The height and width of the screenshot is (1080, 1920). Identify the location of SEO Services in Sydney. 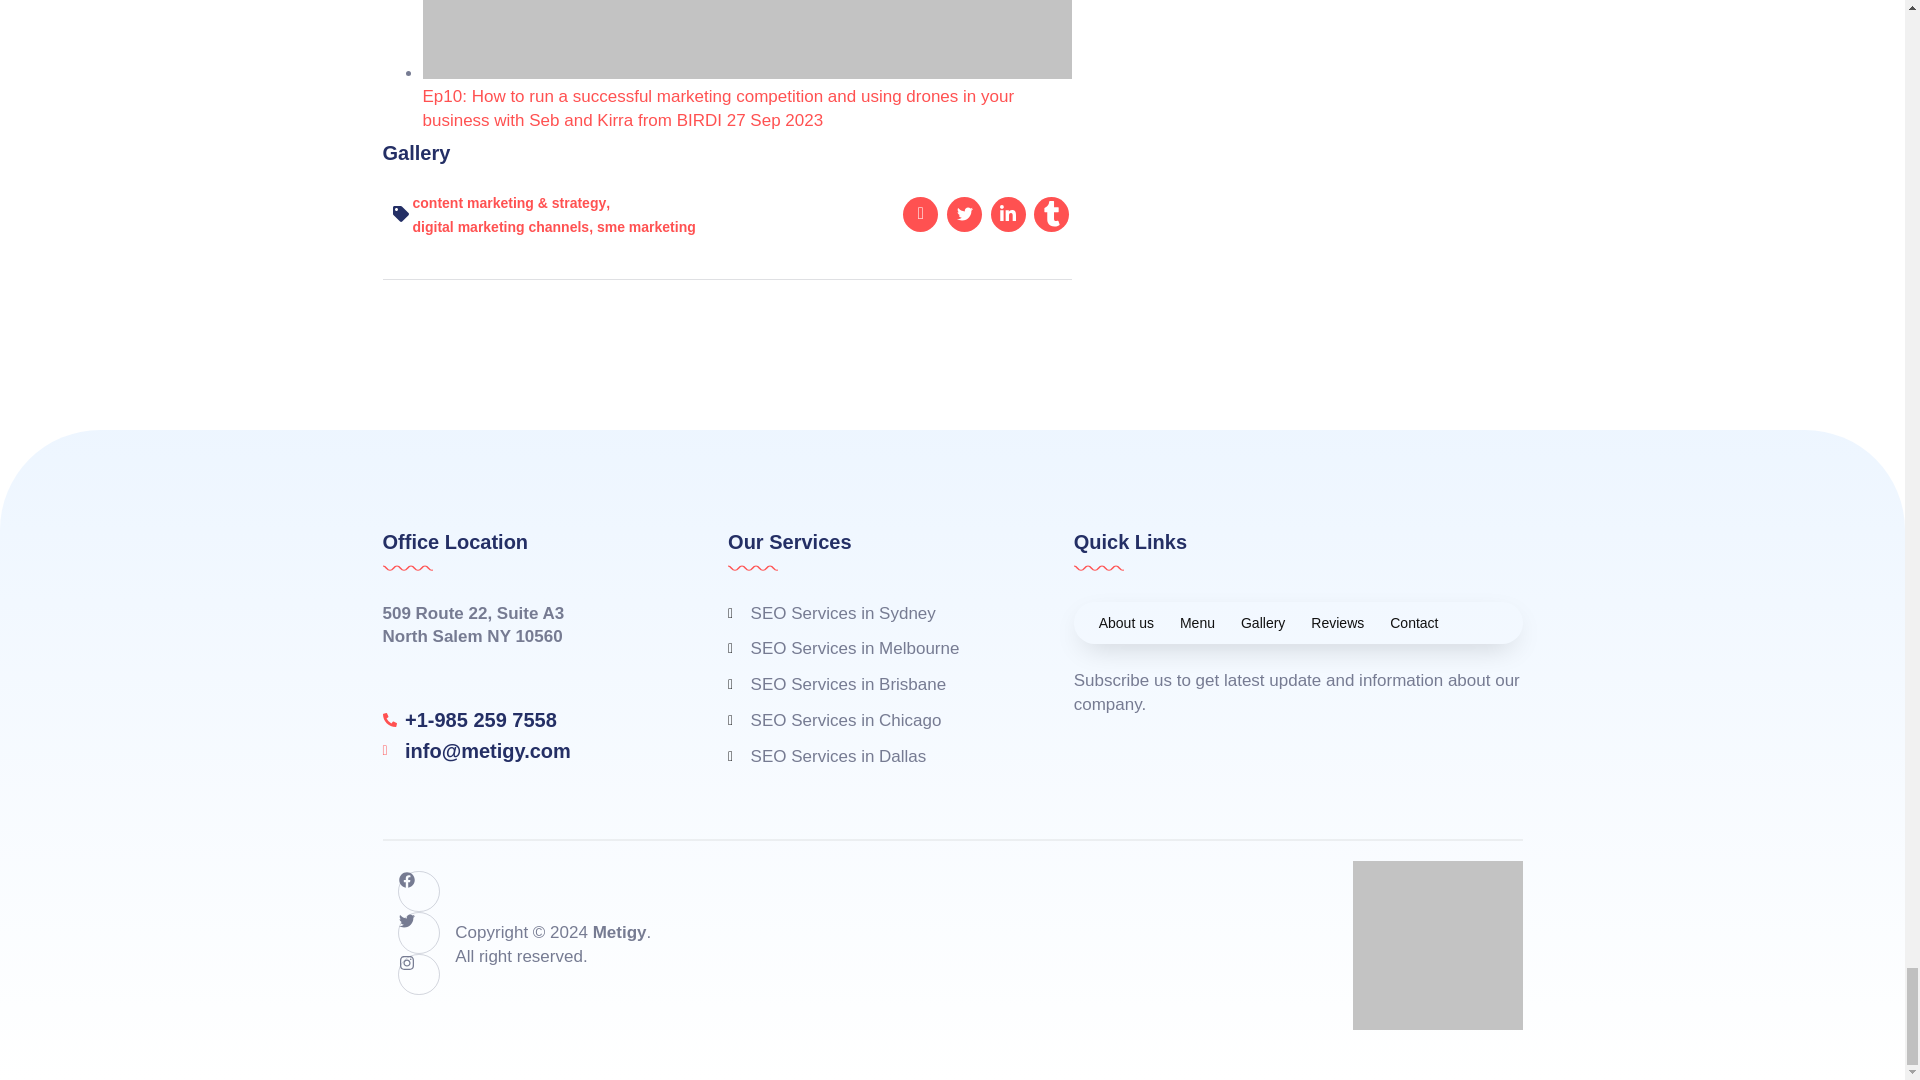
(870, 614).